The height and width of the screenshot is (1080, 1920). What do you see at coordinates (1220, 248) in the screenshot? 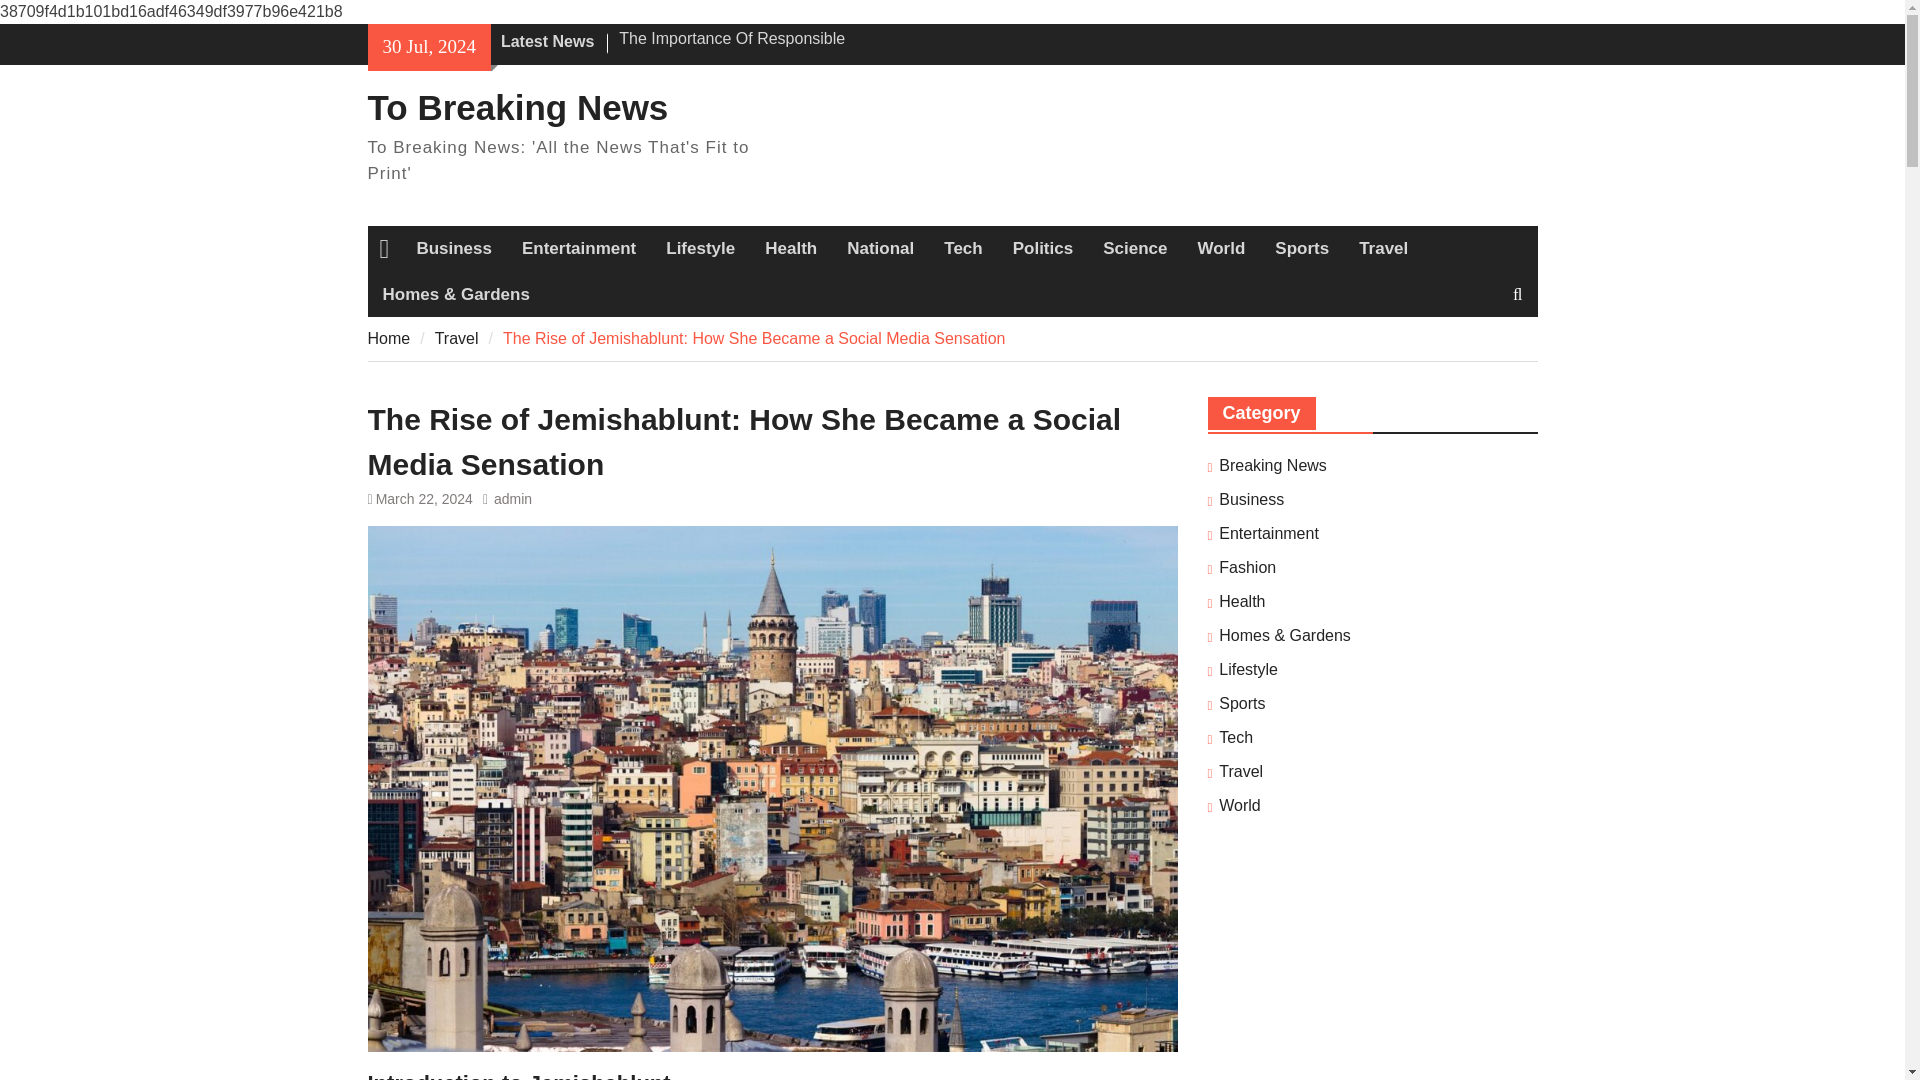
I see `World` at bounding box center [1220, 248].